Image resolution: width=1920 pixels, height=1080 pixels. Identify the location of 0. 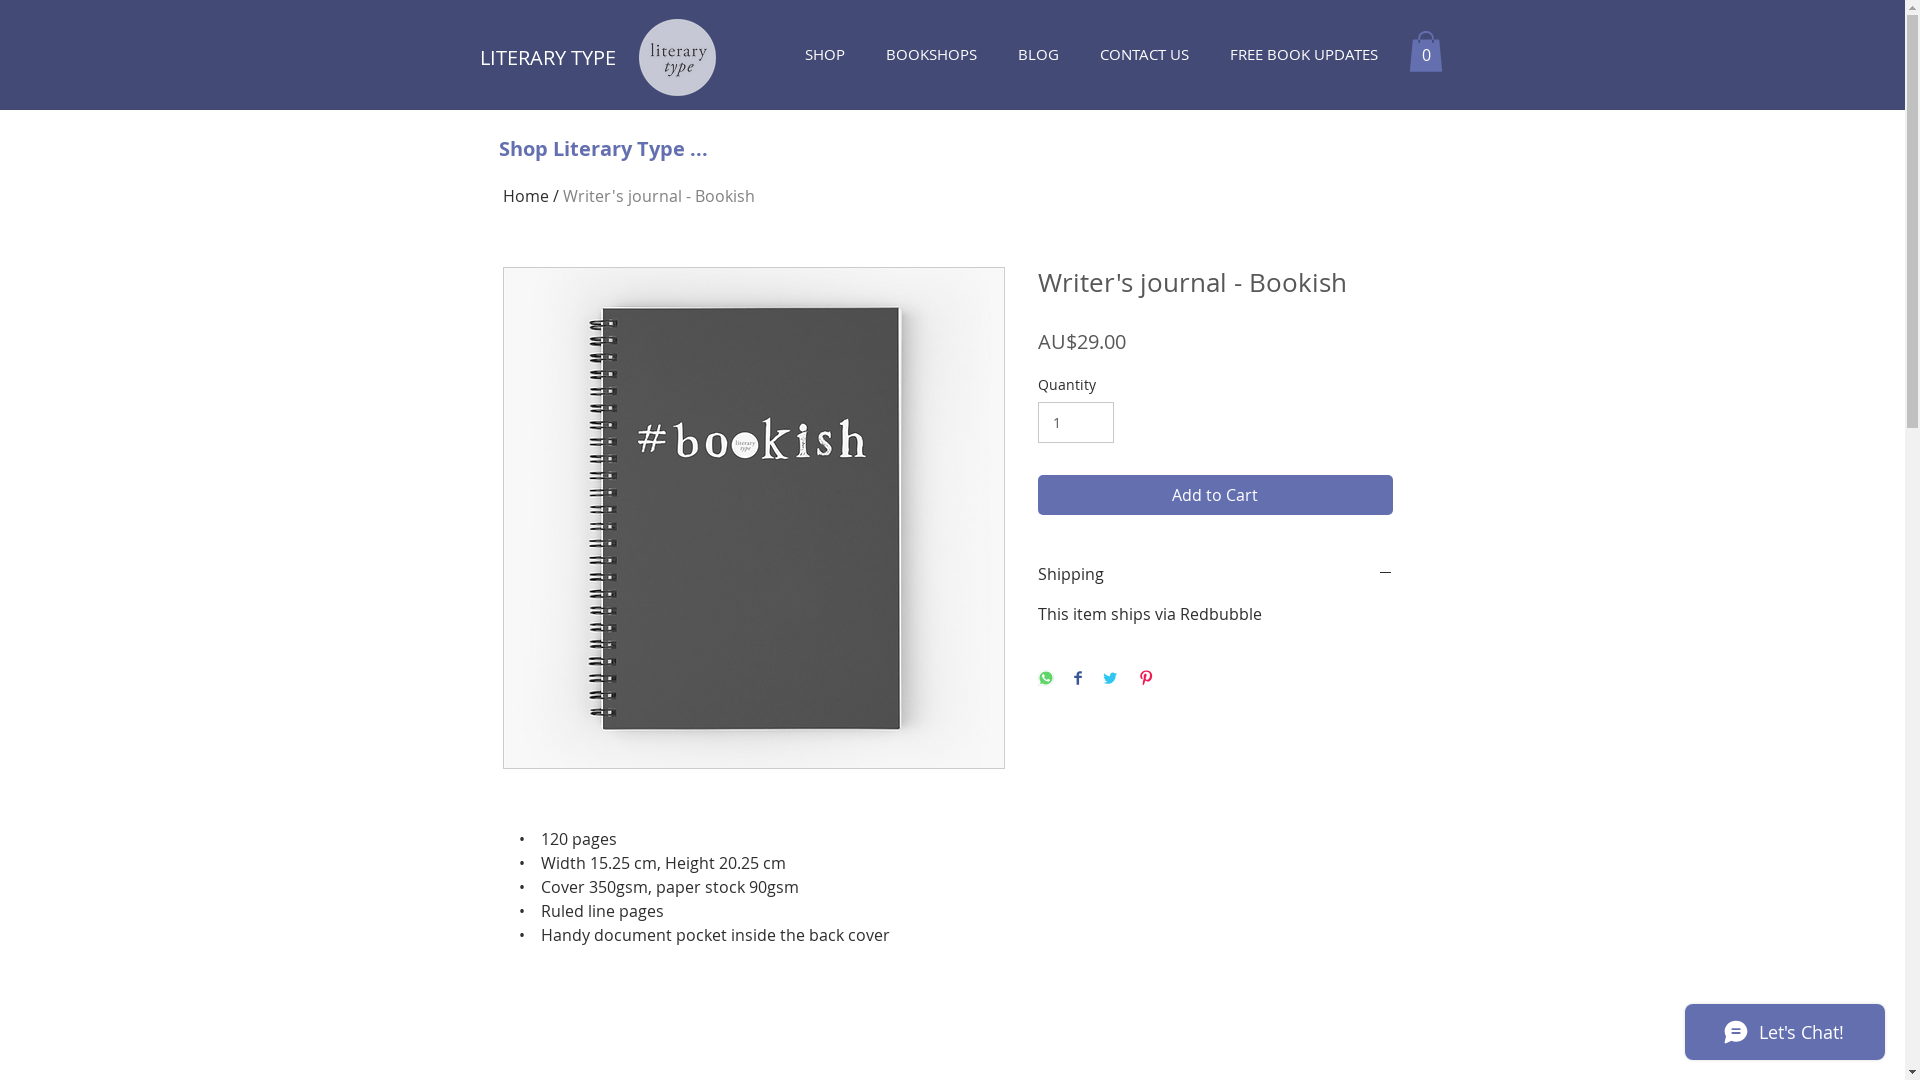
(1425, 52).